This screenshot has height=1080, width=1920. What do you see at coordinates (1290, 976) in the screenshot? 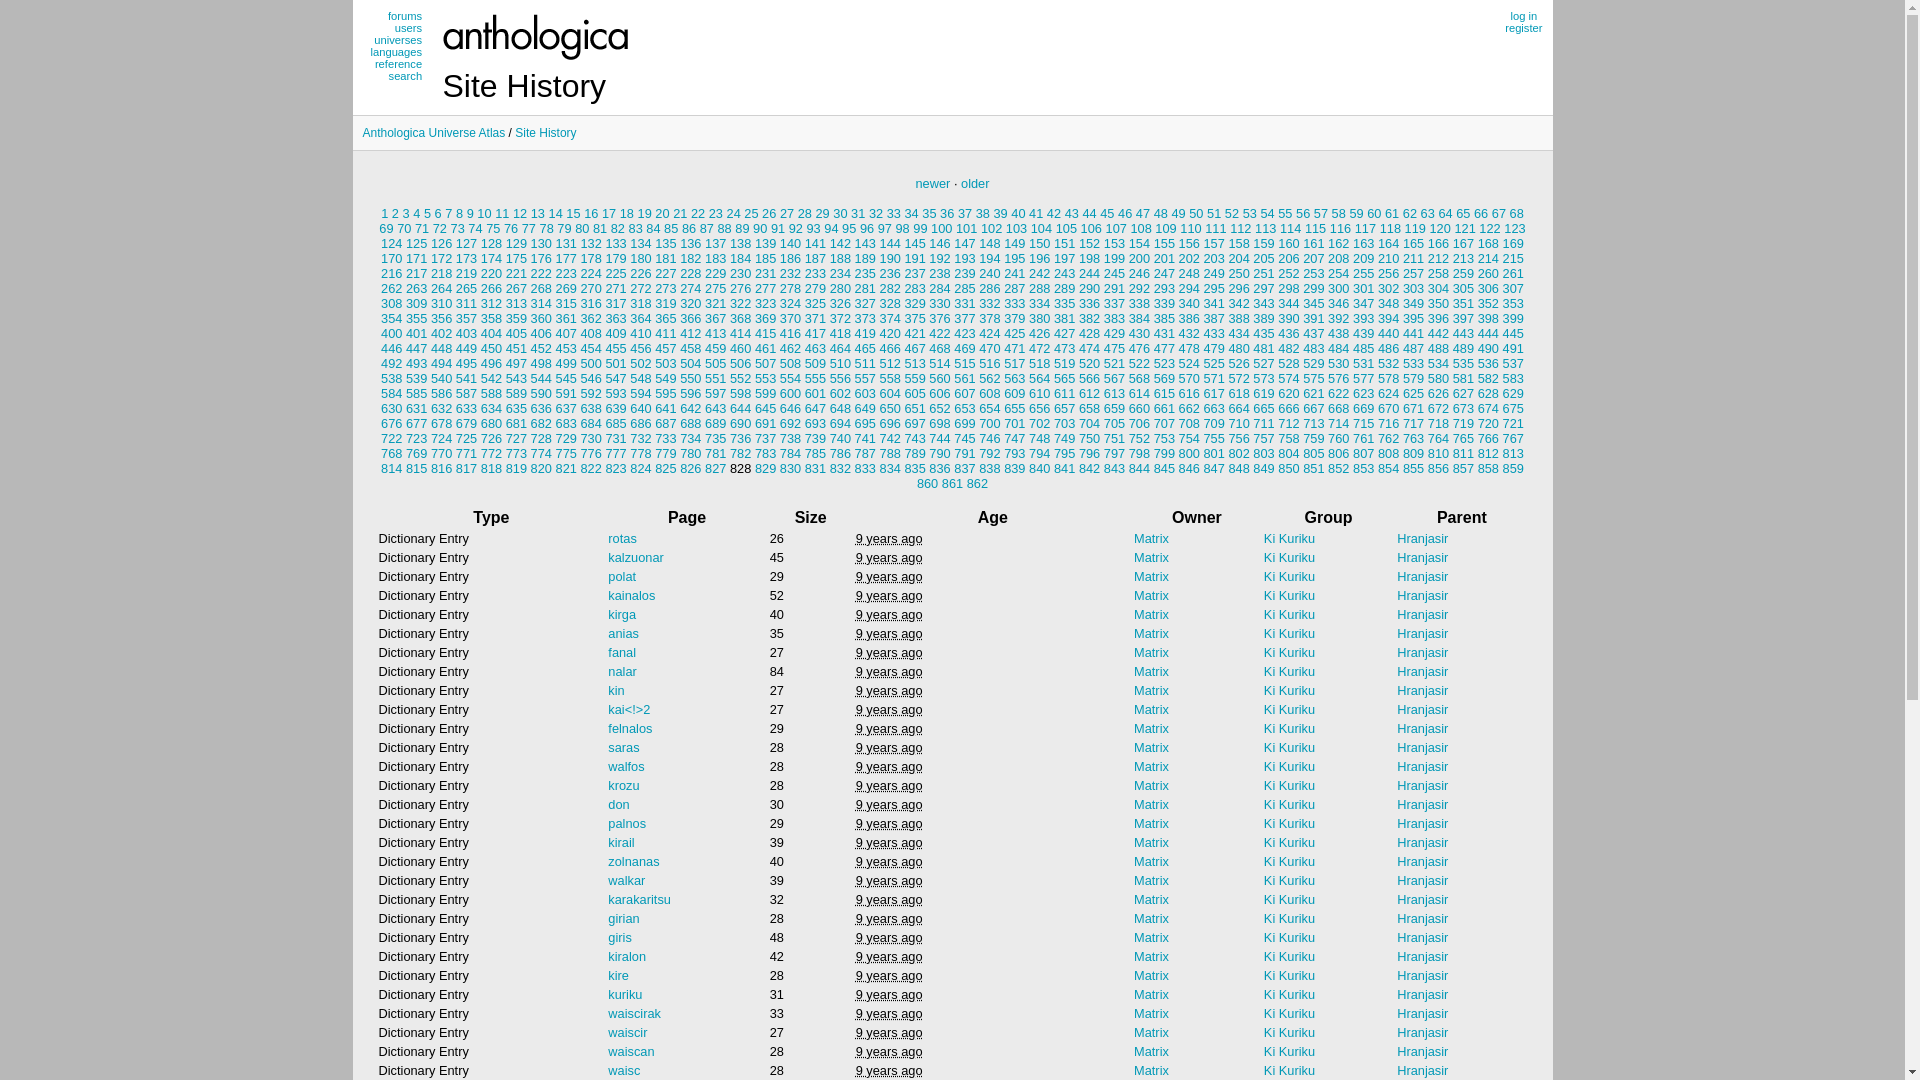
I see `Ki Kuriku` at bounding box center [1290, 976].